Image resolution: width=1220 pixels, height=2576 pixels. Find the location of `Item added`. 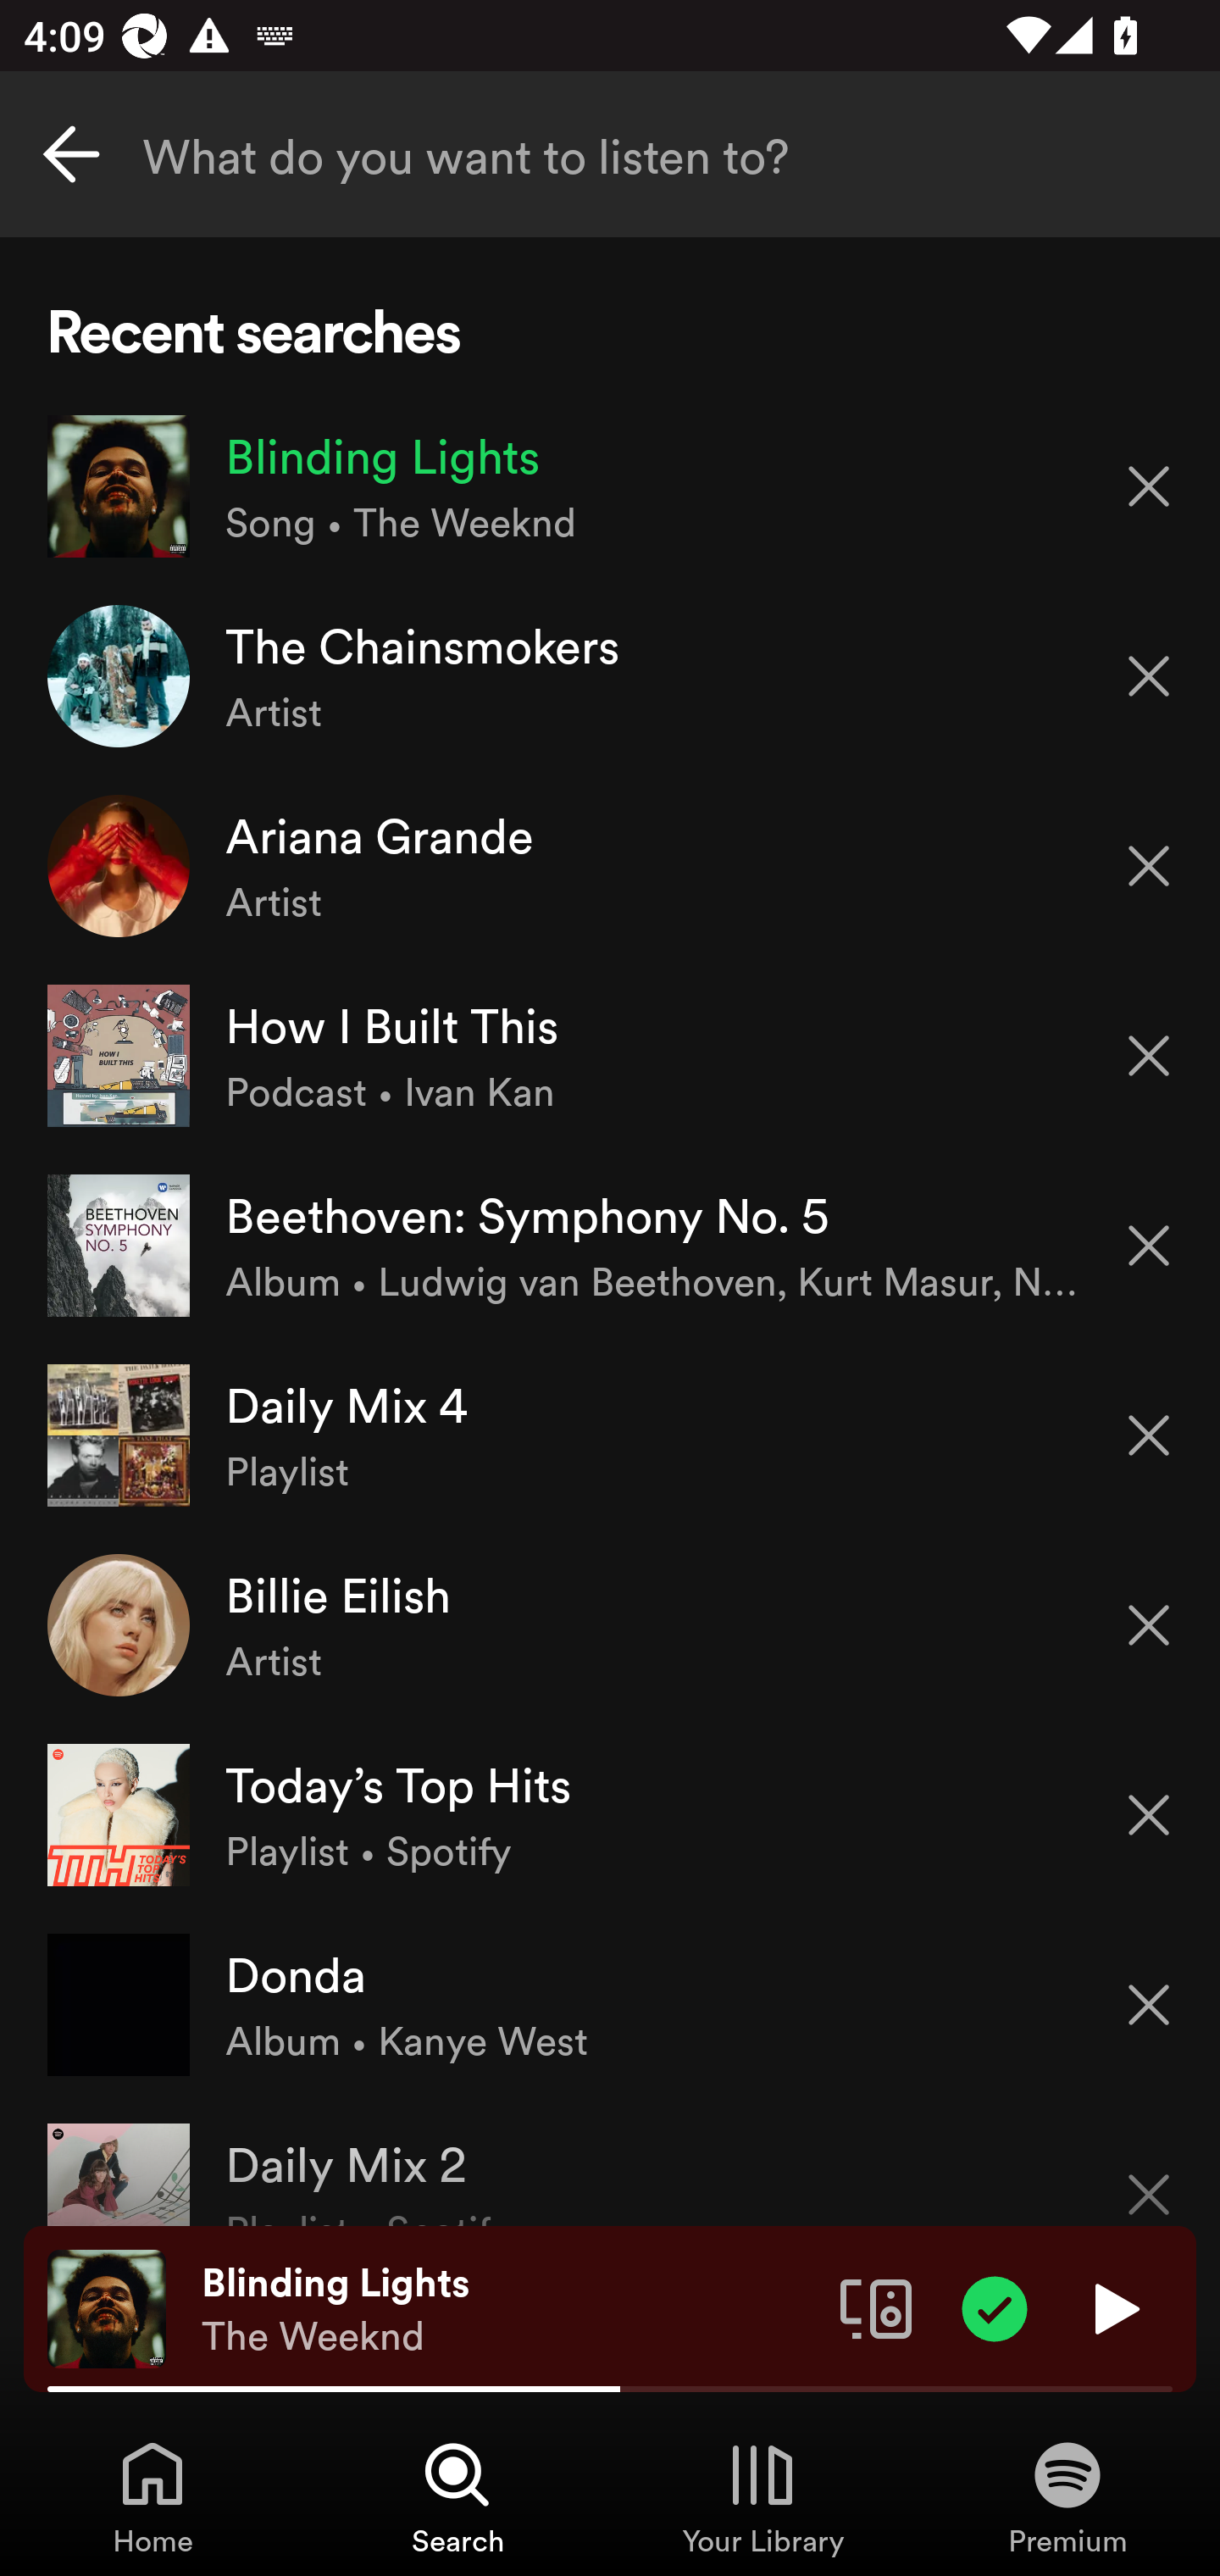

Item added is located at coordinates (995, 2307).